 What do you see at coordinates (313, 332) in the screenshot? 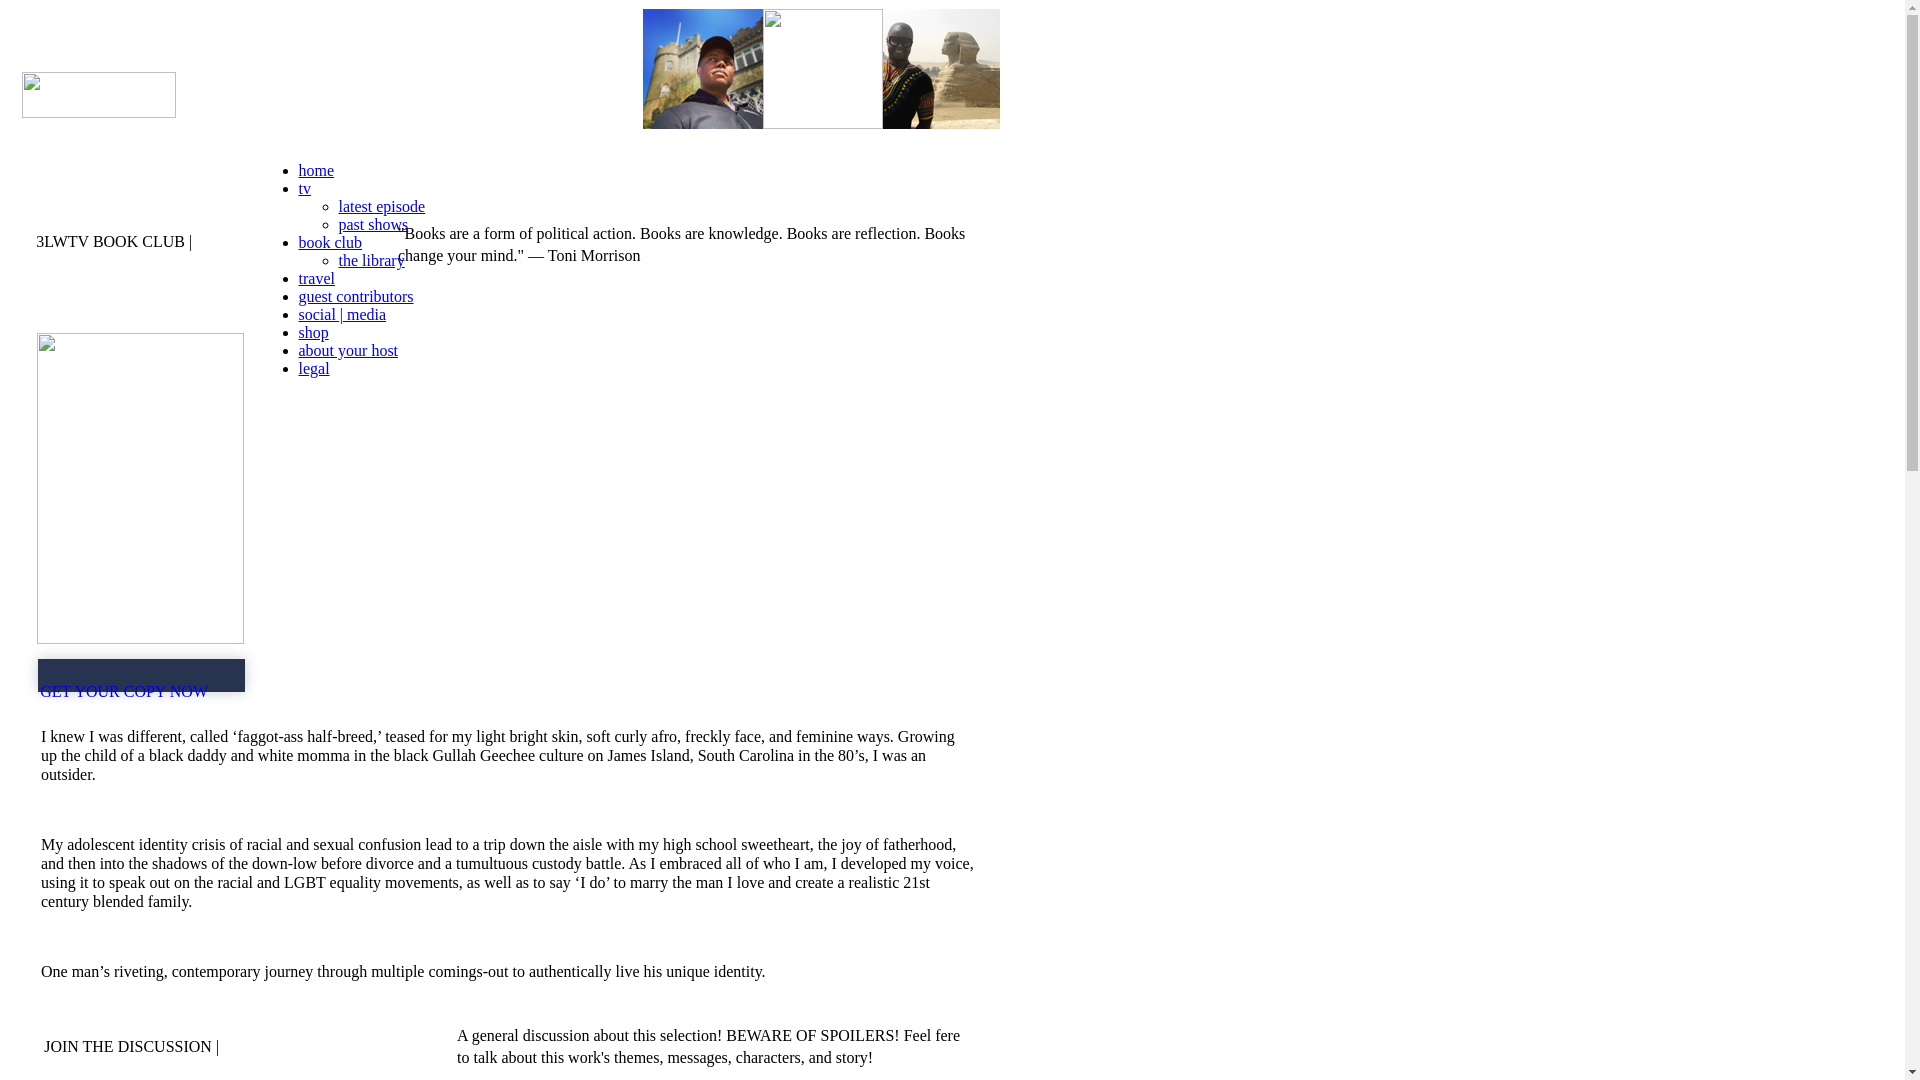
I see `shop` at bounding box center [313, 332].